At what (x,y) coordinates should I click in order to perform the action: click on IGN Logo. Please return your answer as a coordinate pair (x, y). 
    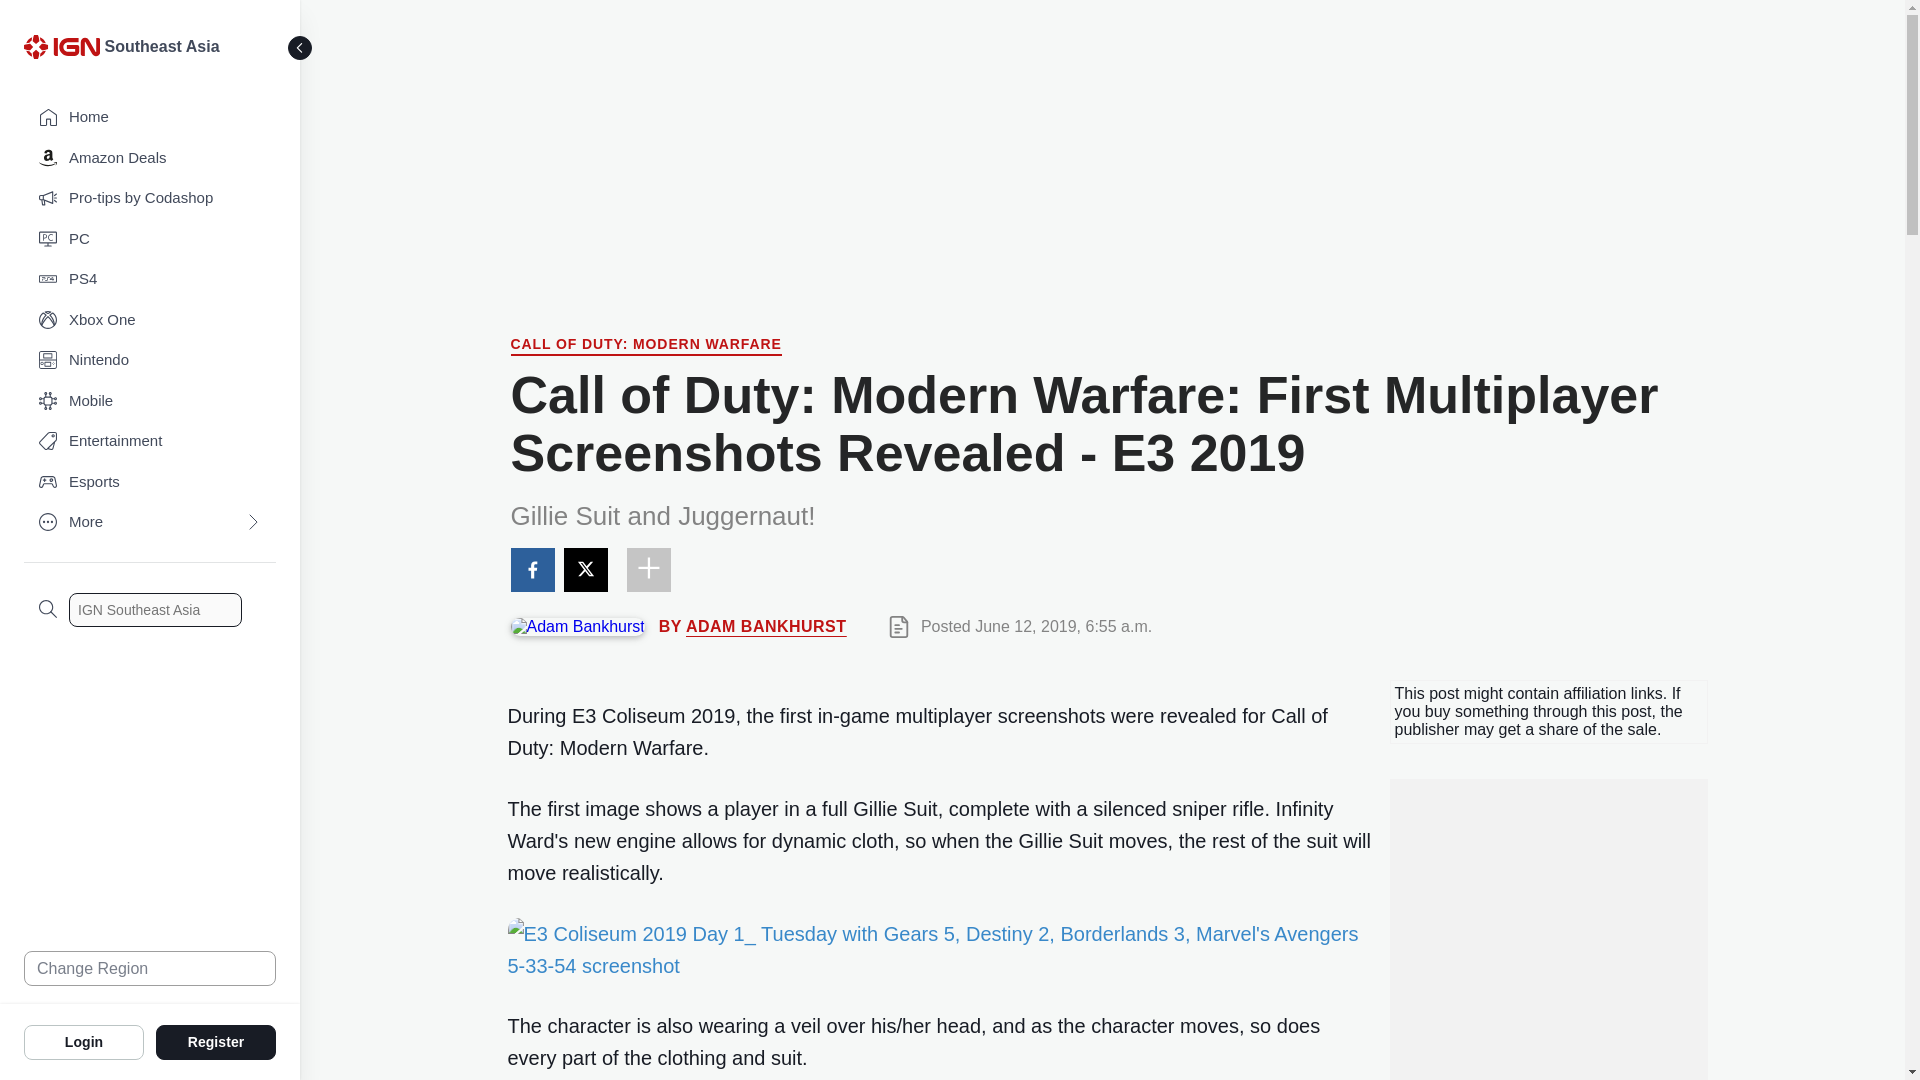
    Looking at the image, I should click on (61, 46).